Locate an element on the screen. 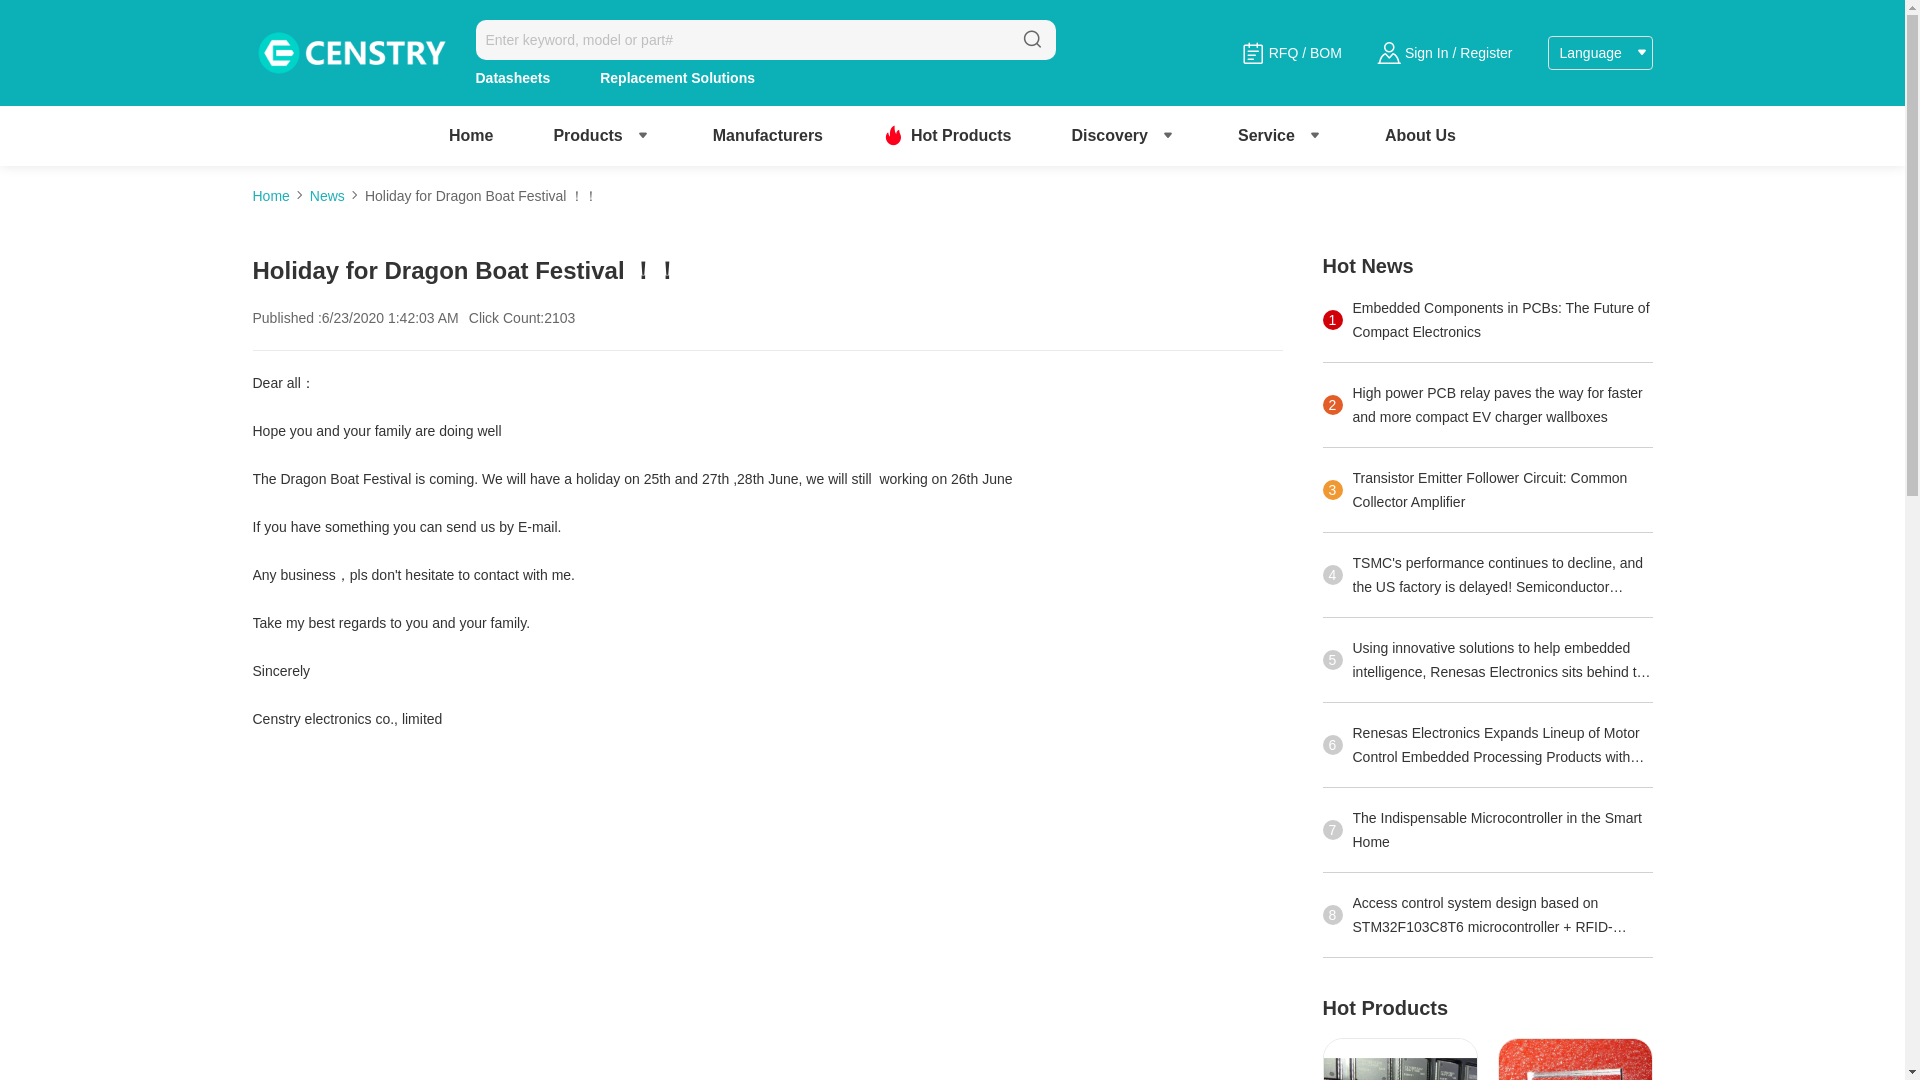 This screenshot has width=1920, height=1080. Datasheets is located at coordinates (514, 78).